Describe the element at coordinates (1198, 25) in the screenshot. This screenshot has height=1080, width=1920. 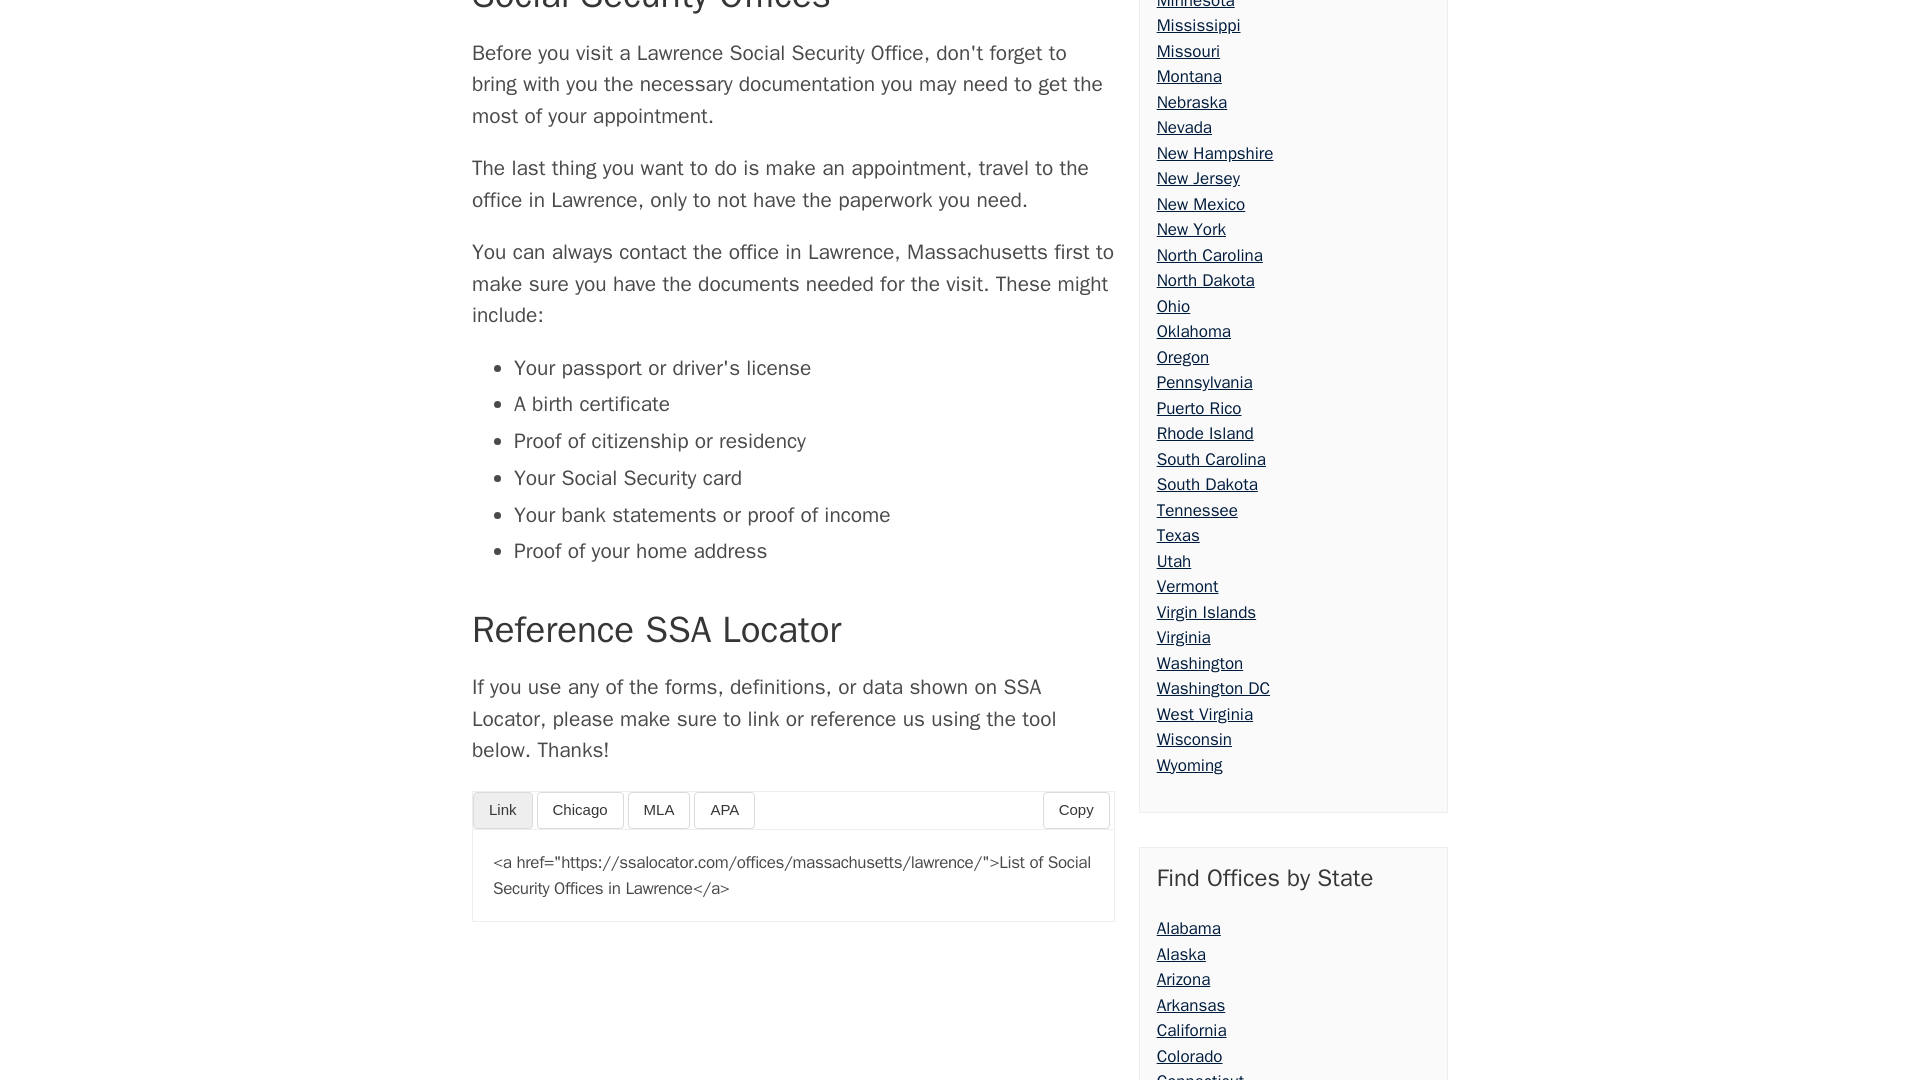
I see `Mississippi` at that location.